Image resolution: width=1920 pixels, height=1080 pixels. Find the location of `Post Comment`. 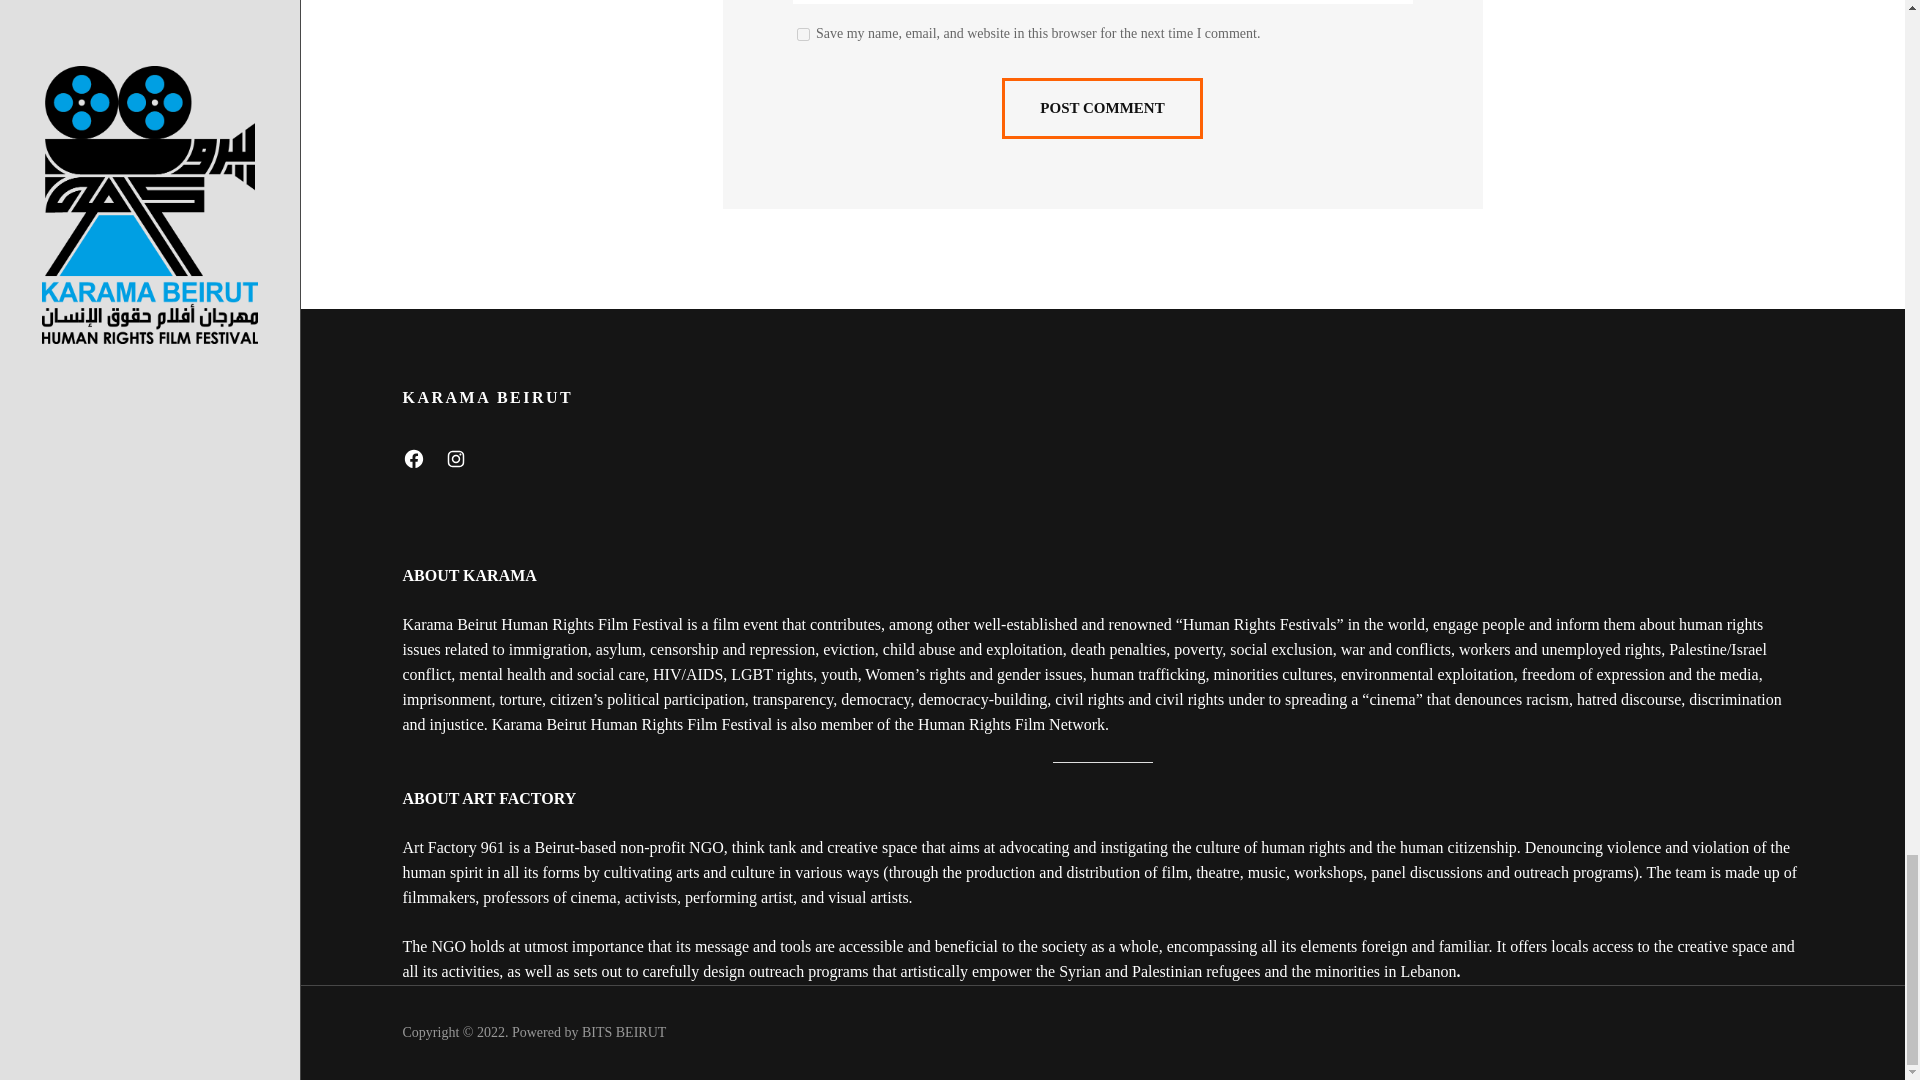

Post Comment is located at coordinates (1102, 108).